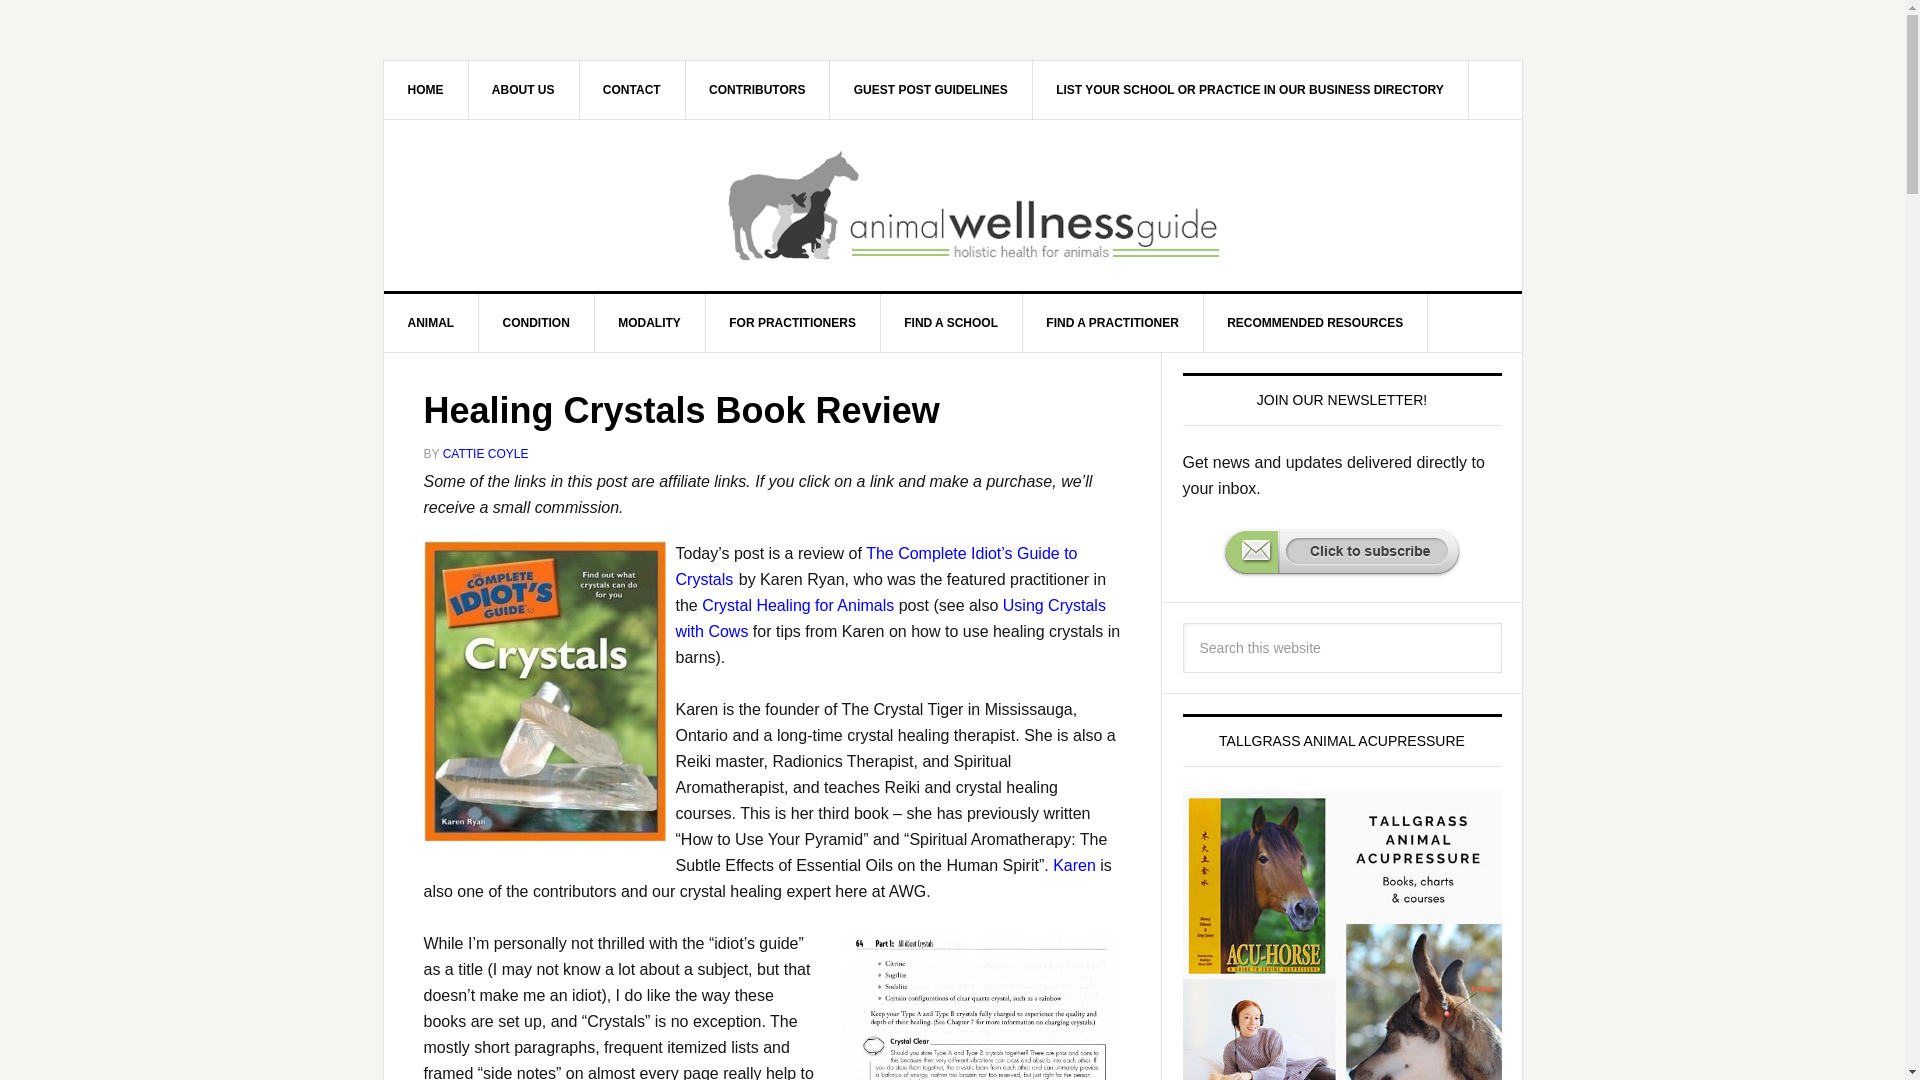  What do you see at coordinates (876, 566) in the screenshot?
I see `The complete idiots guide to crystals` at bounding box center [876, 566].